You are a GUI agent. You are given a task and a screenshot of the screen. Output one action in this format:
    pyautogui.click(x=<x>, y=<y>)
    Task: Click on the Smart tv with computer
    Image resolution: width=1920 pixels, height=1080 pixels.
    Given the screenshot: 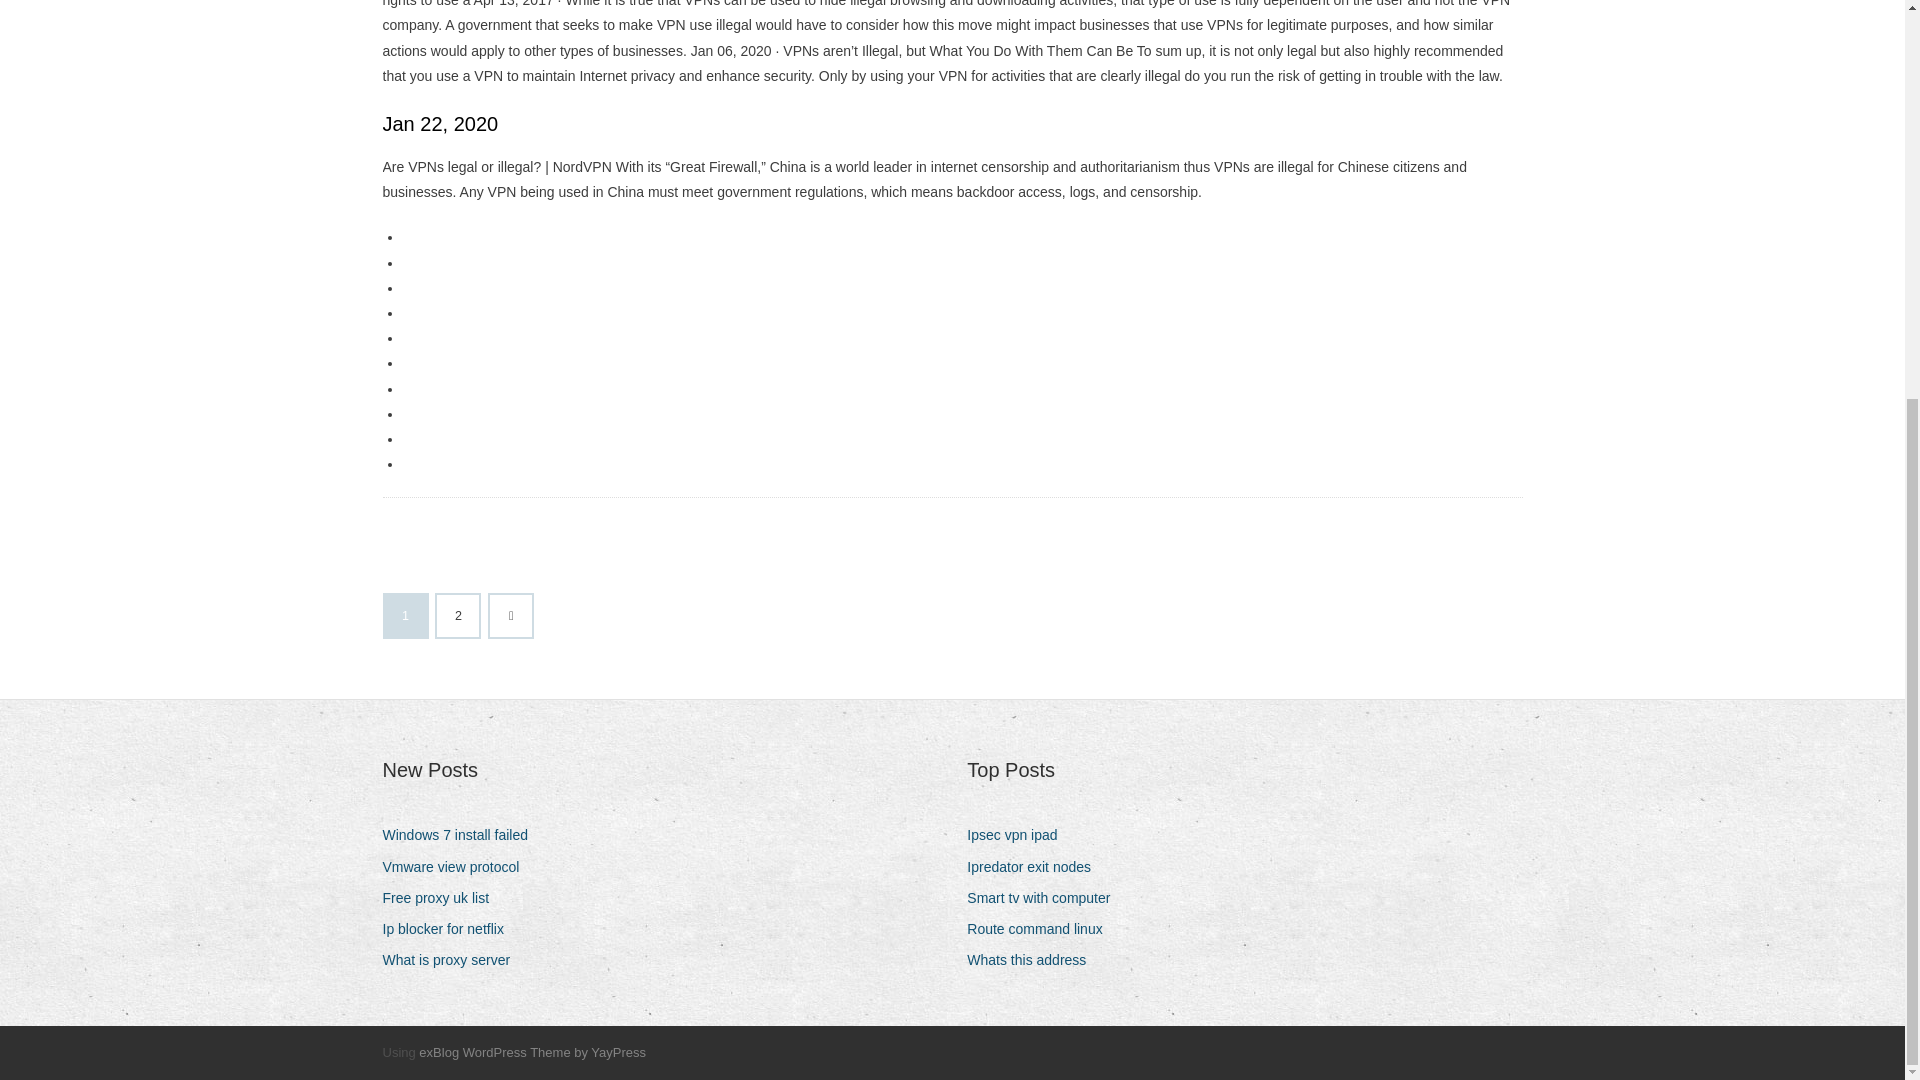 What is the action you would take?
    pyautogui.click(x=1046, y=898)
    